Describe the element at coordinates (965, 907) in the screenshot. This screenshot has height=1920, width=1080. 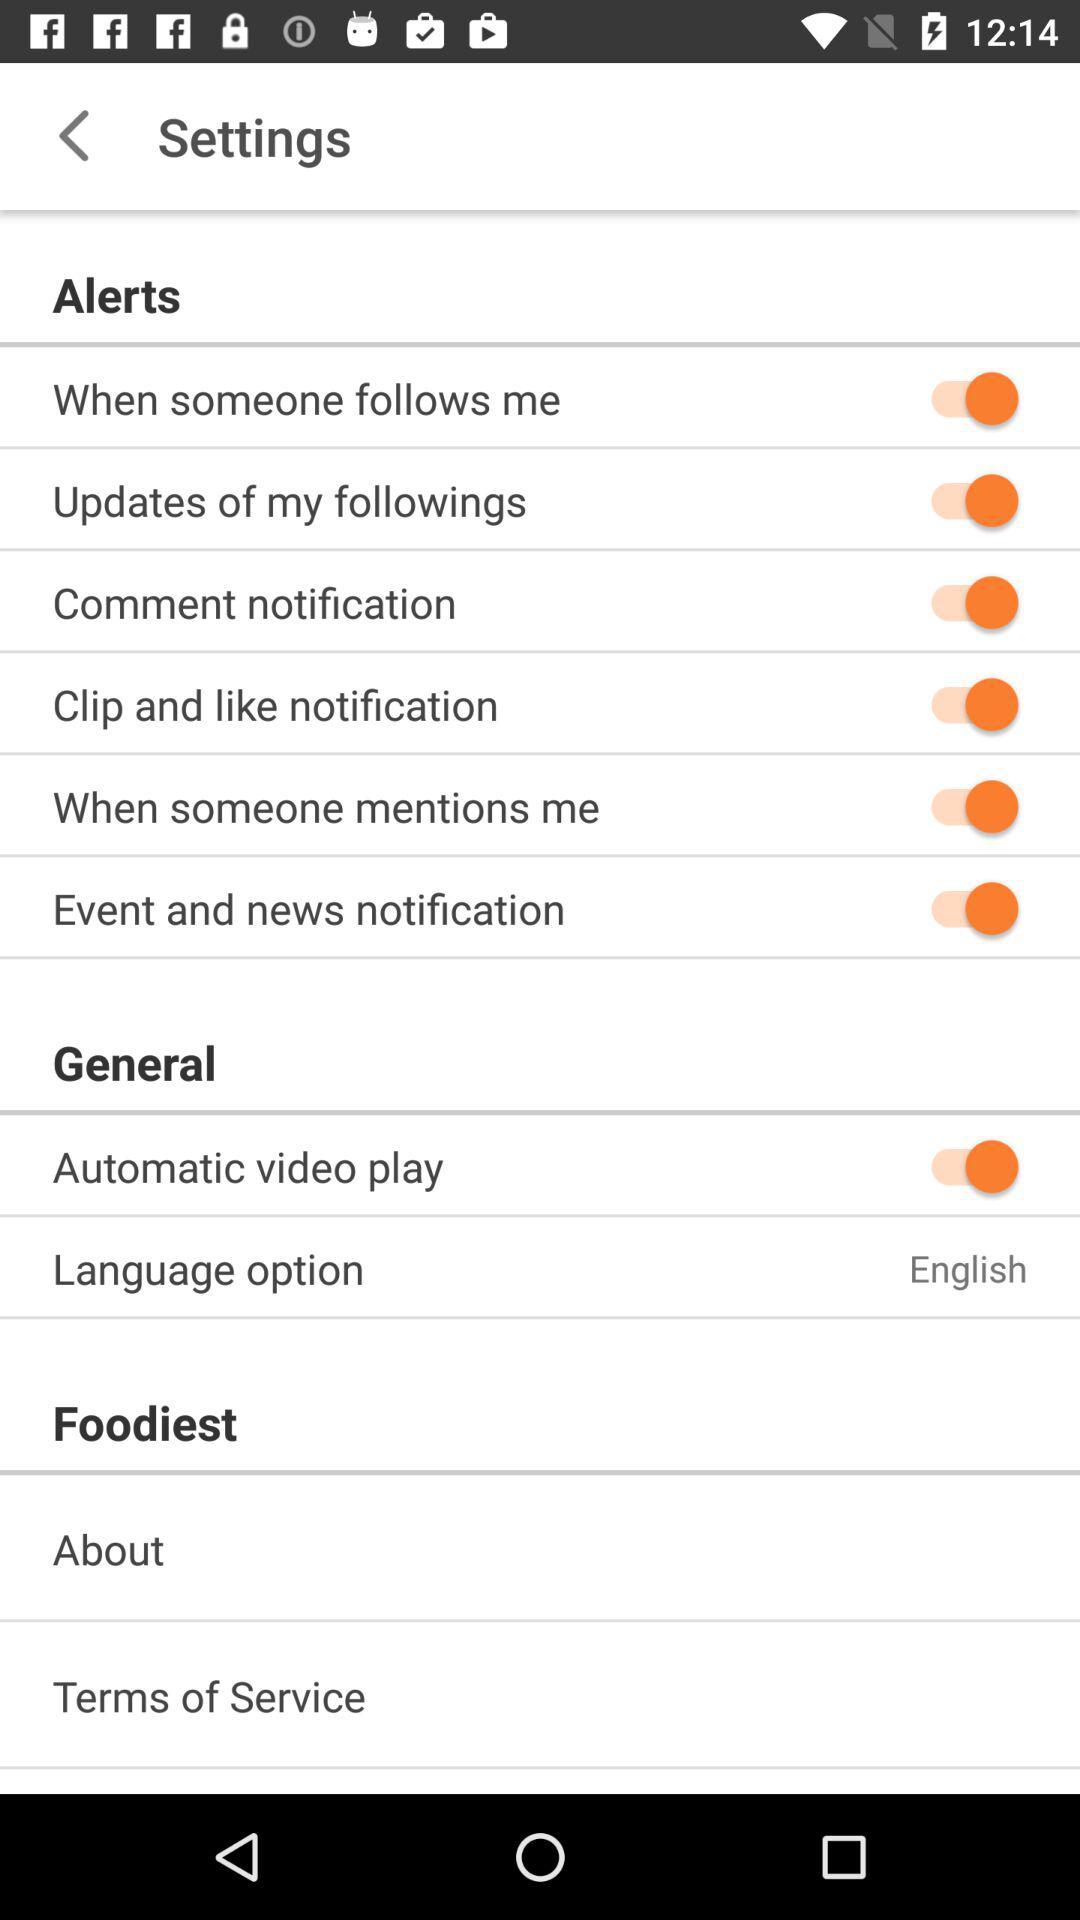
I see `click on icon on the right side of event and news notification` at that location.